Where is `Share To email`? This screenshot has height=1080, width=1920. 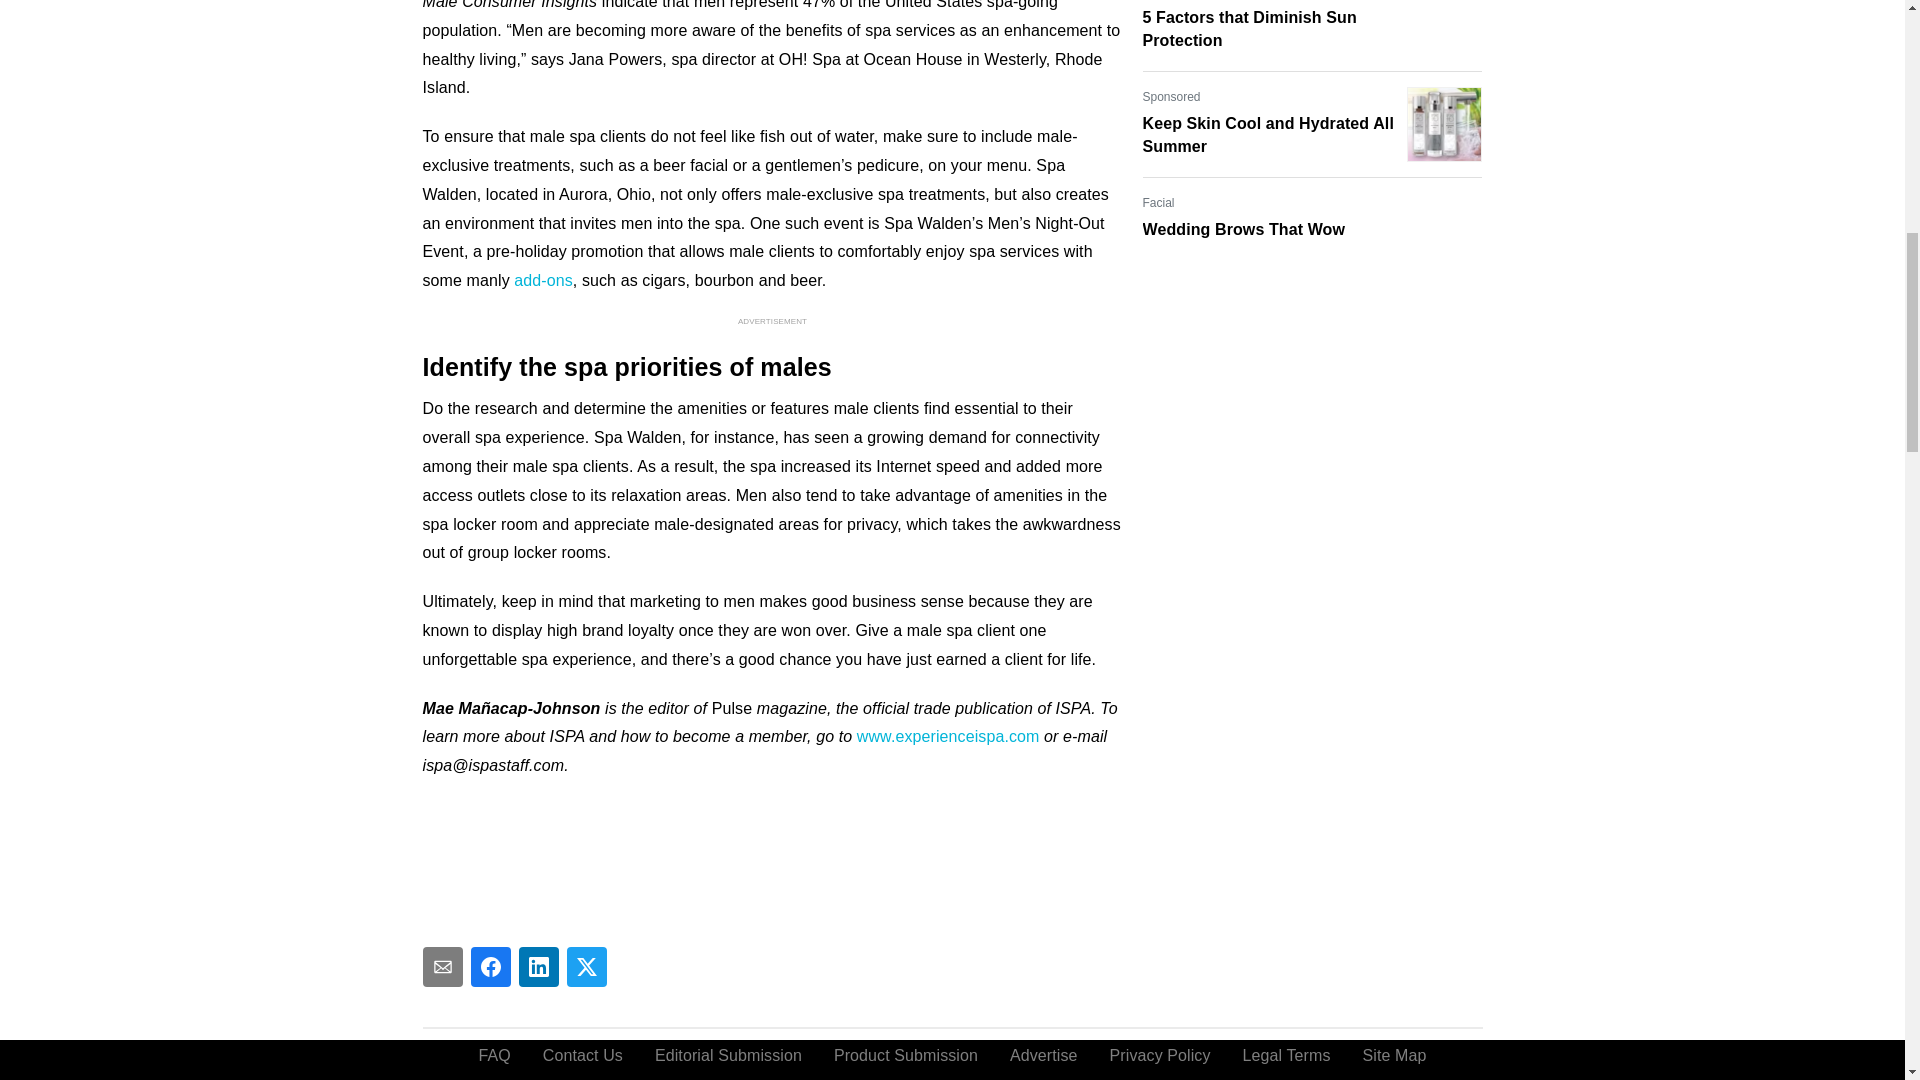 Share To email is located at coordinates (442, 967).